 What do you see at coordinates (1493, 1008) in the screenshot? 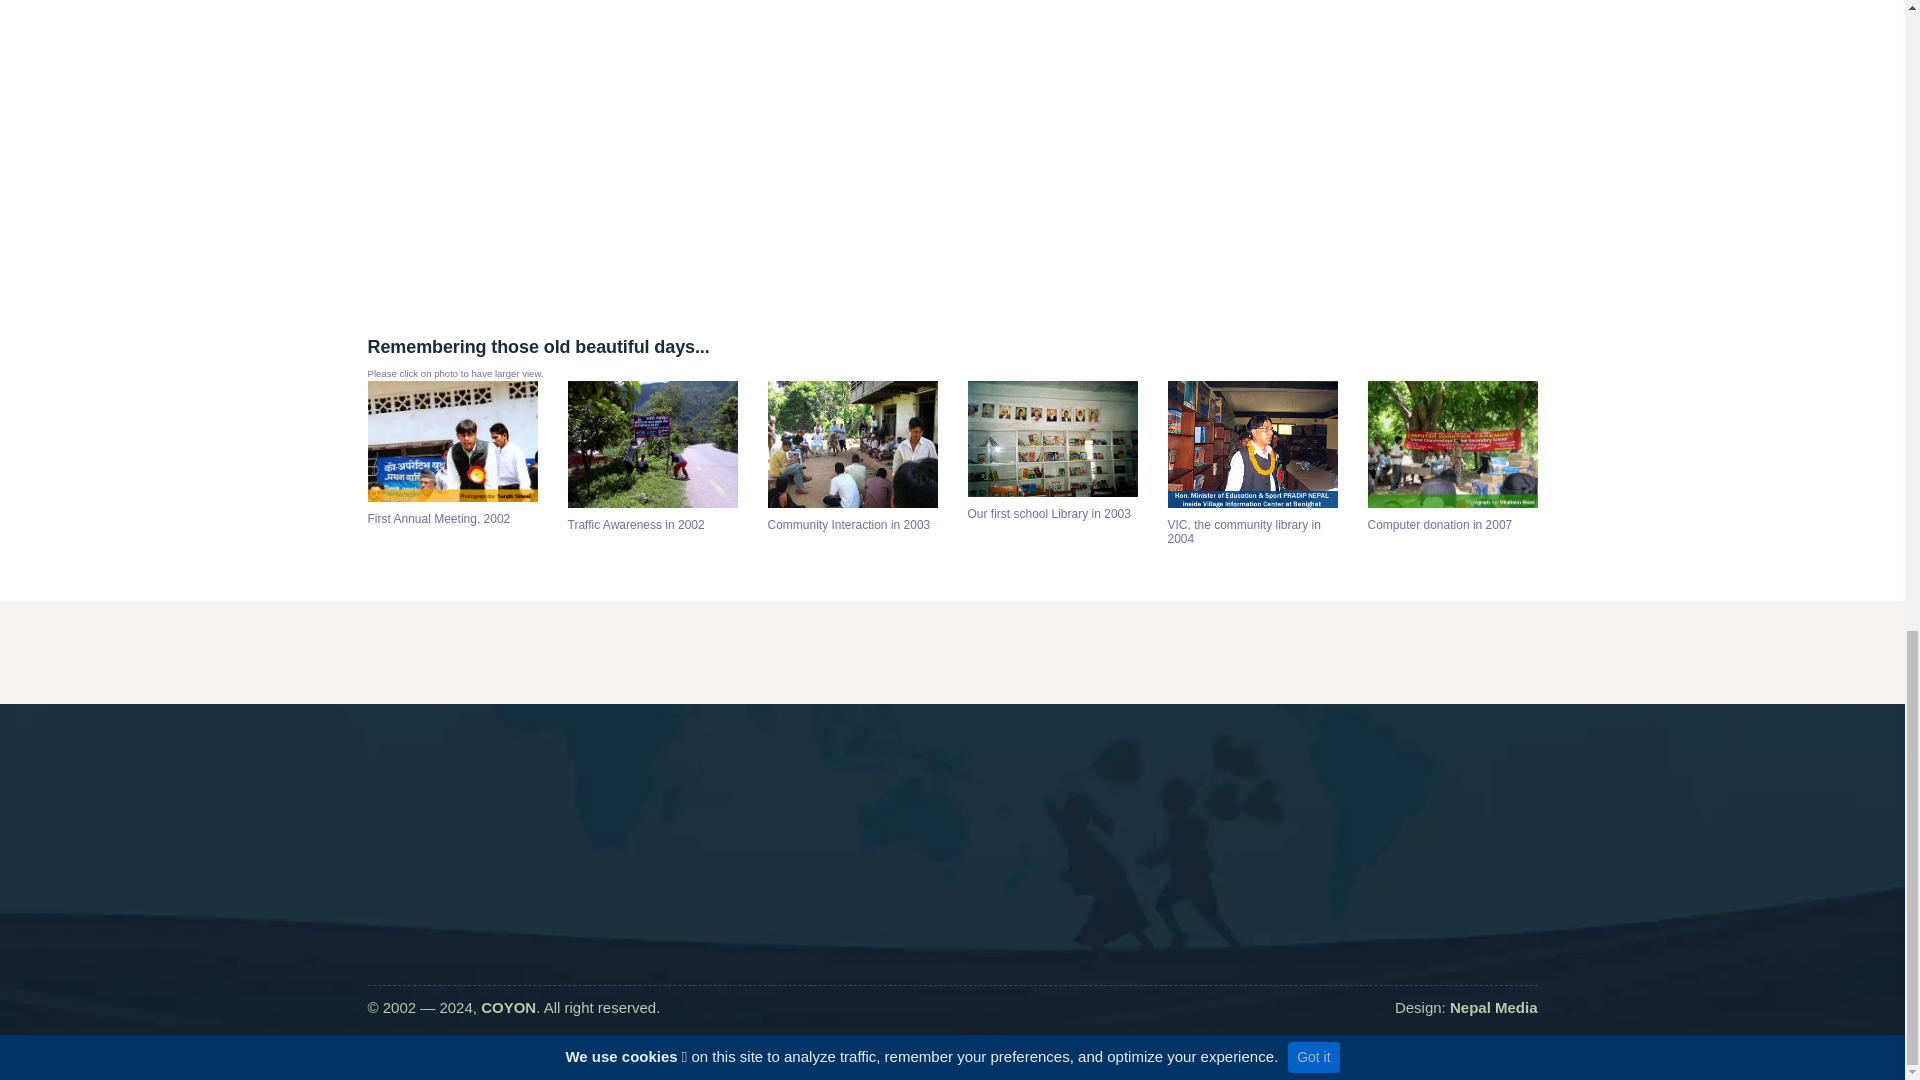
I see `Nepal Media Network` at bounding box center [1493, 1008].